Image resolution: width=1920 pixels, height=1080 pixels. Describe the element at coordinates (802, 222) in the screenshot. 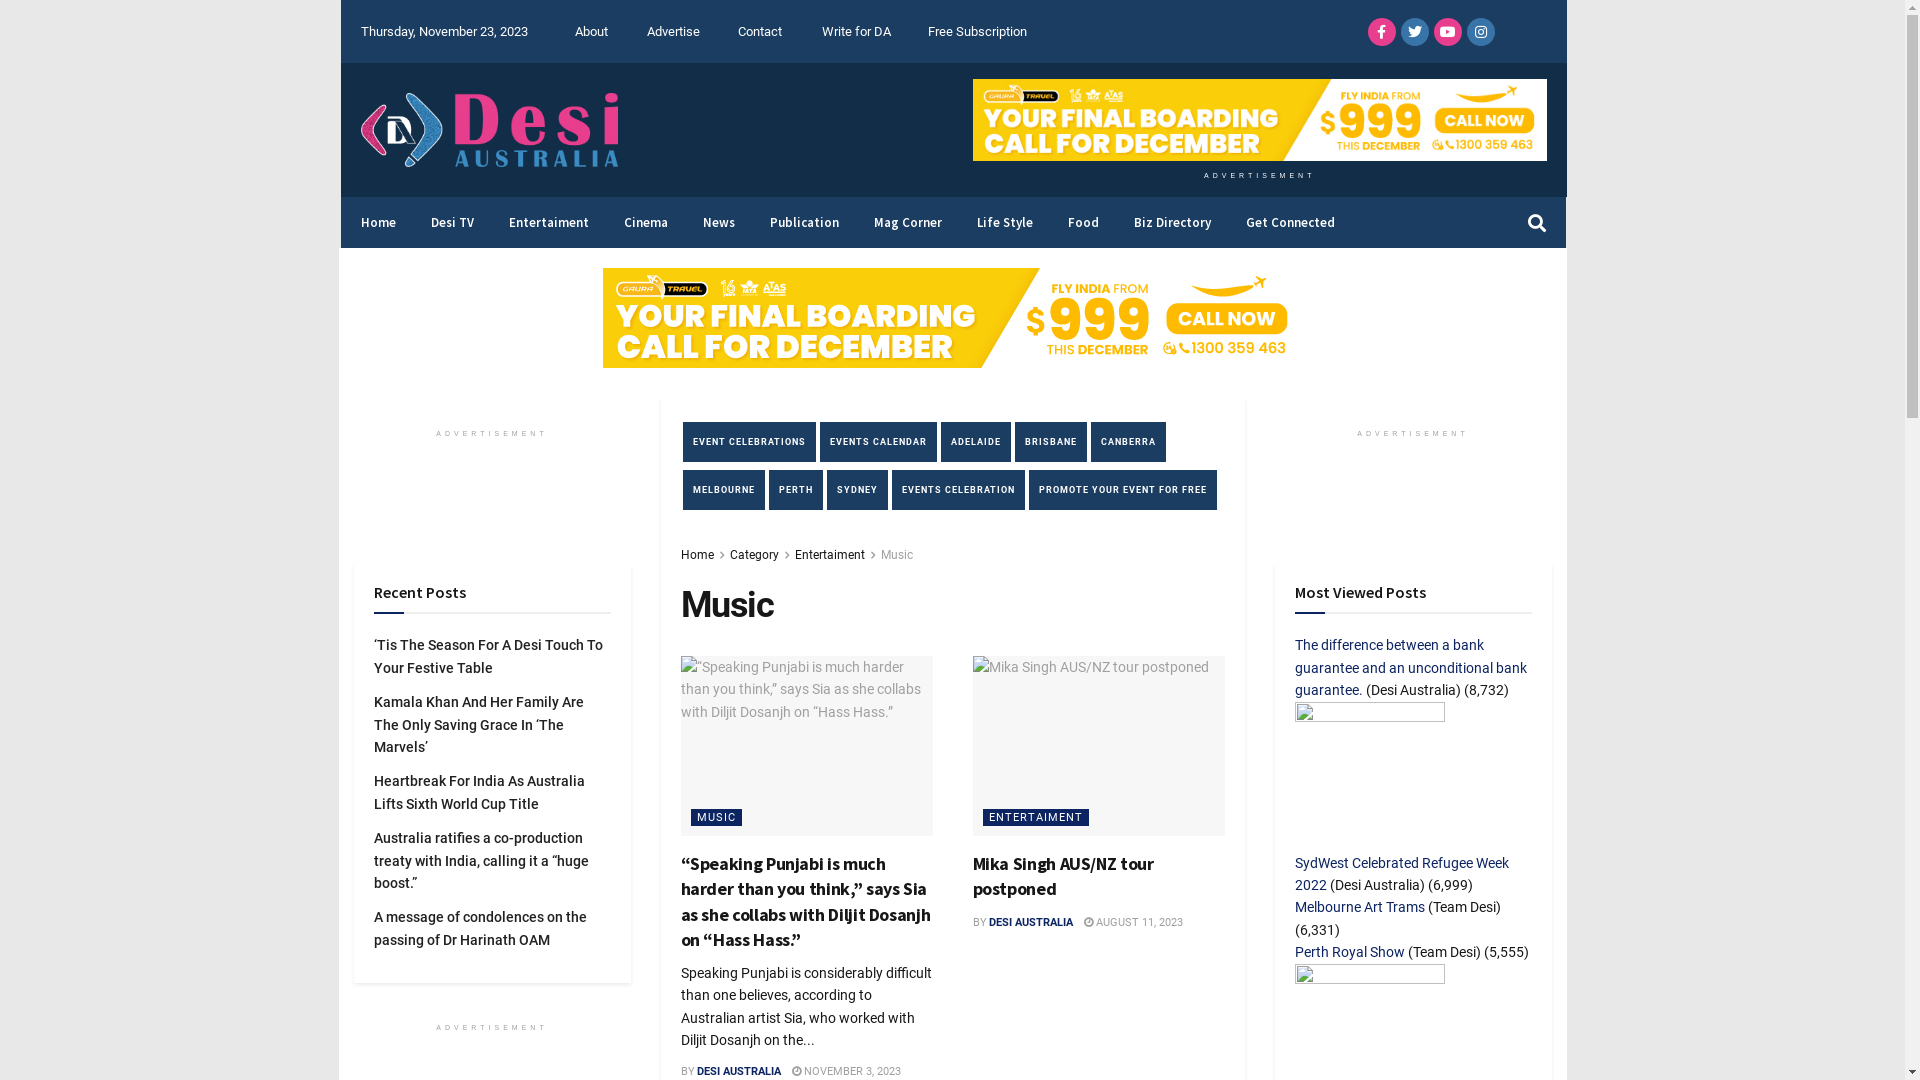

I see `Publication` at that location.